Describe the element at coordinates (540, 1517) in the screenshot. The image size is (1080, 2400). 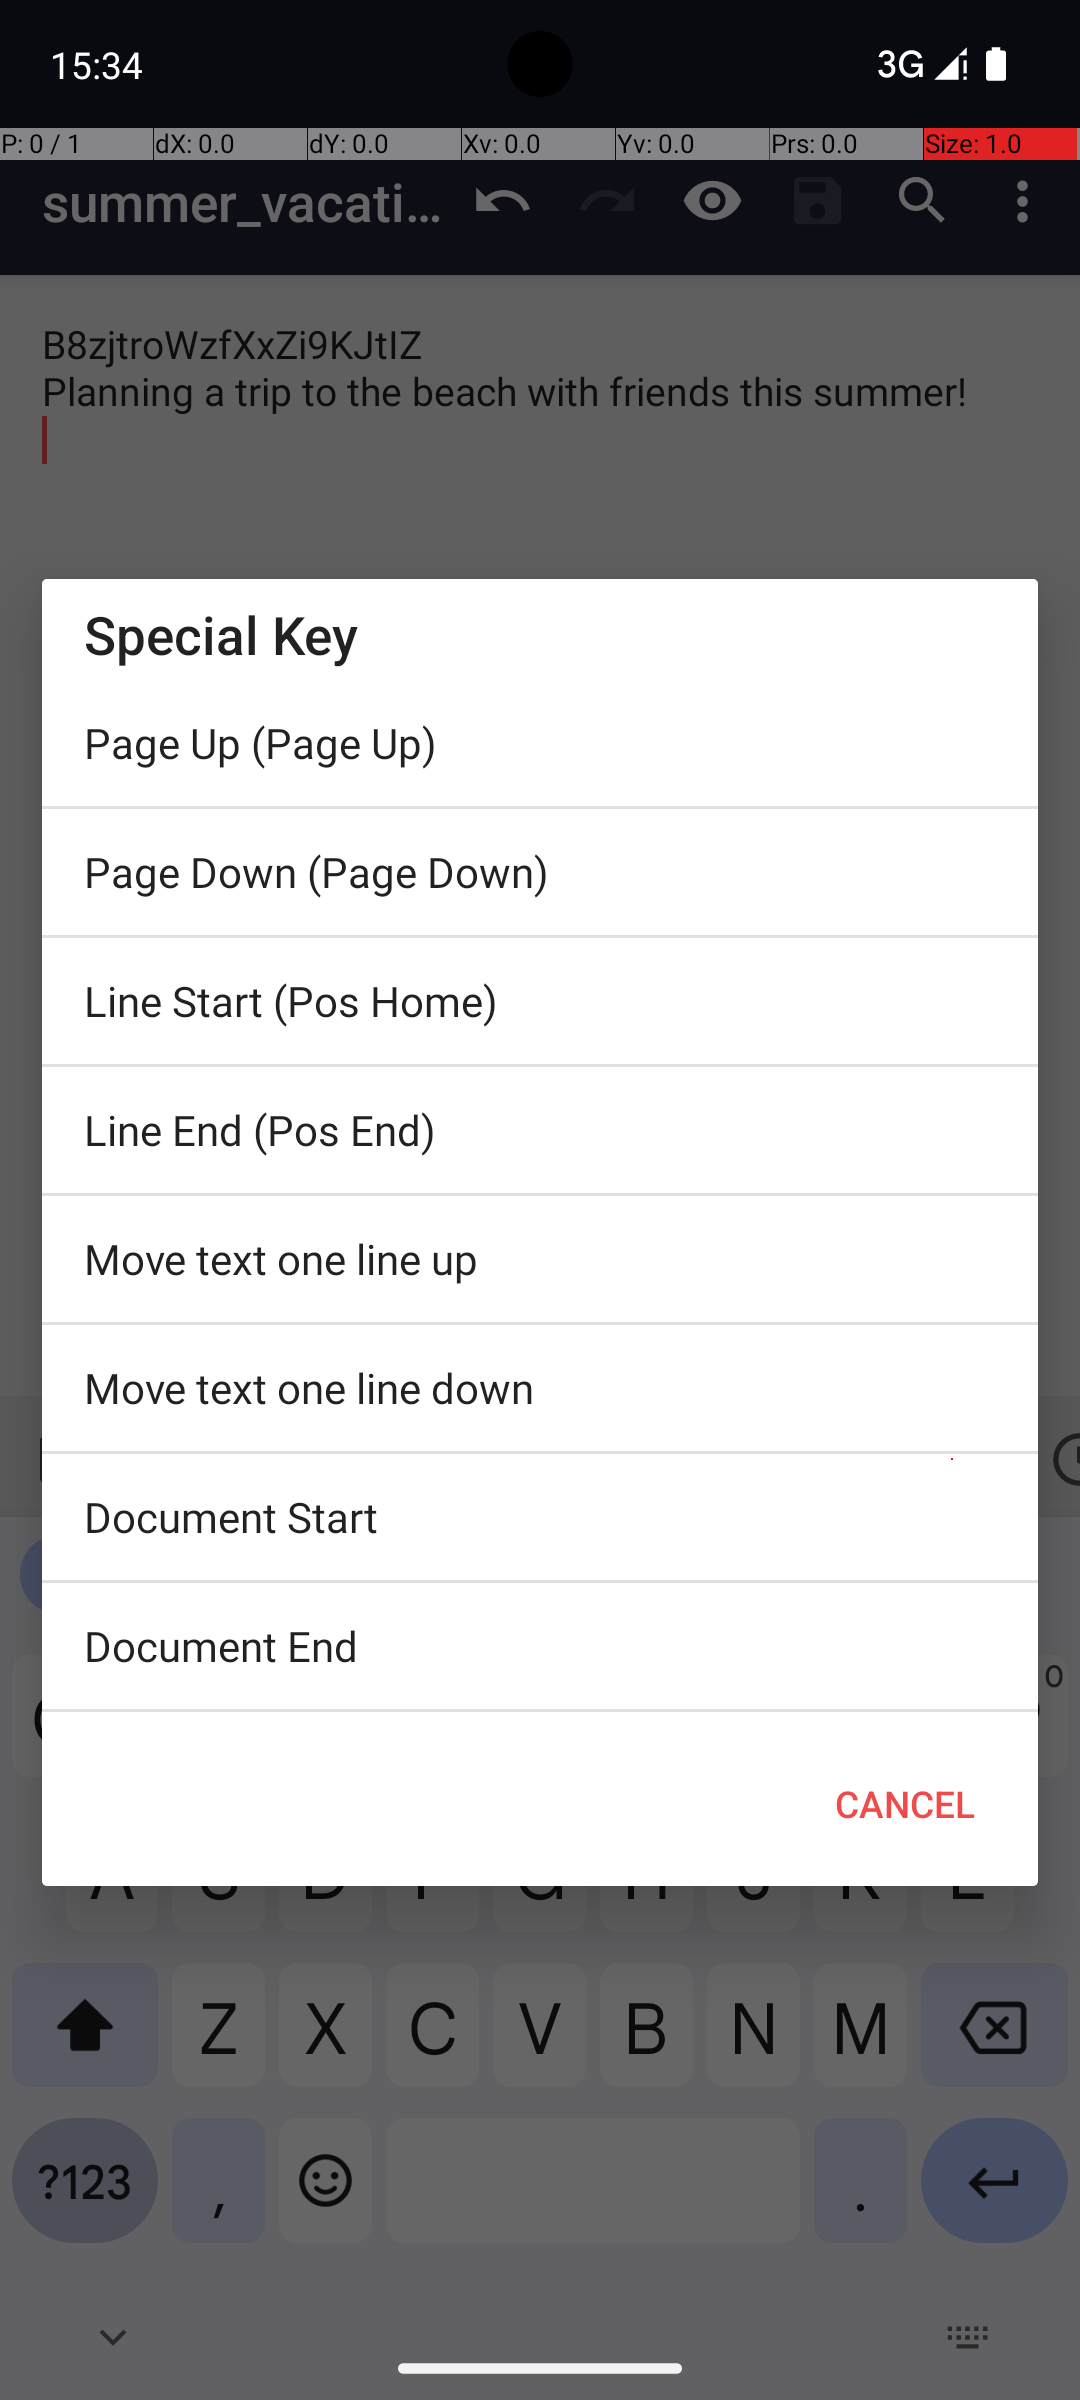
I see `Document Start` at that location.